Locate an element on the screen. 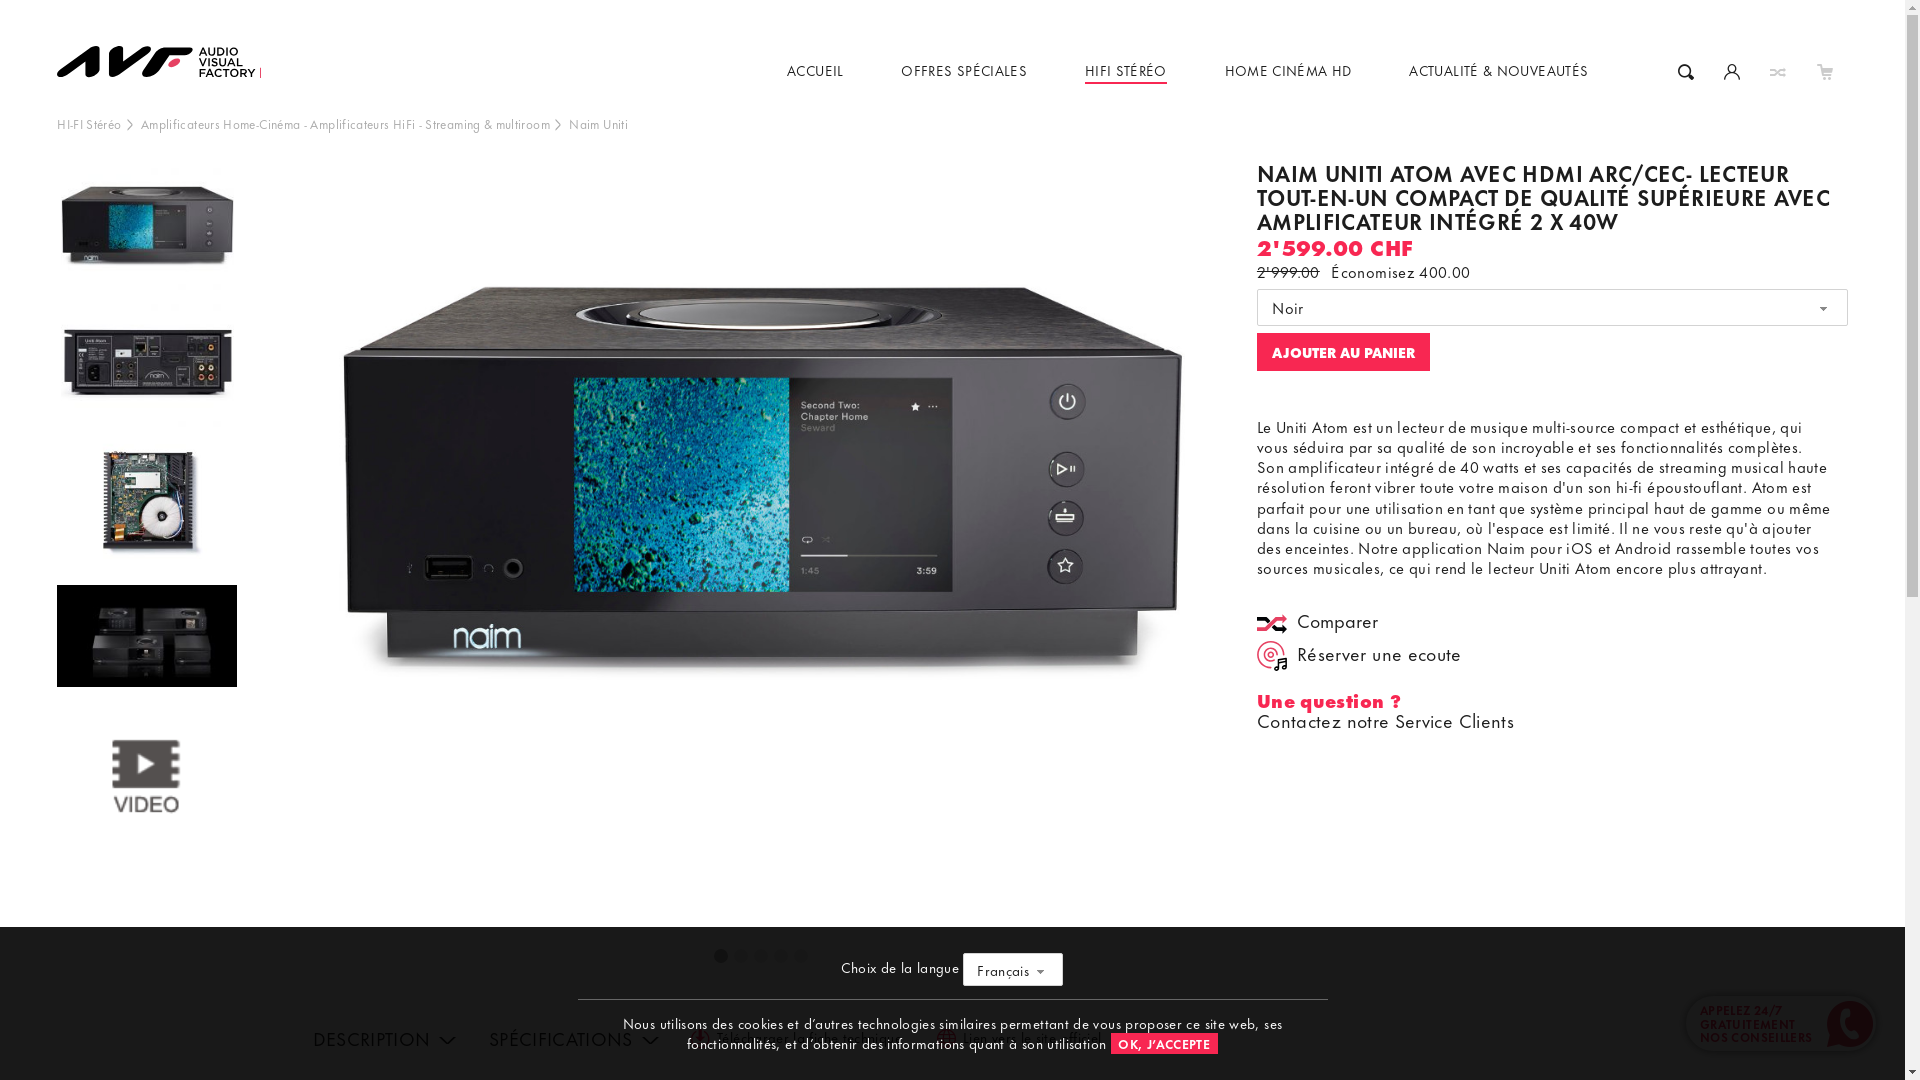 The width and height of the screenshot is (1920, 1080). Une question ?
Contactez notre Service Clients is located at coordinates (1386, 710).